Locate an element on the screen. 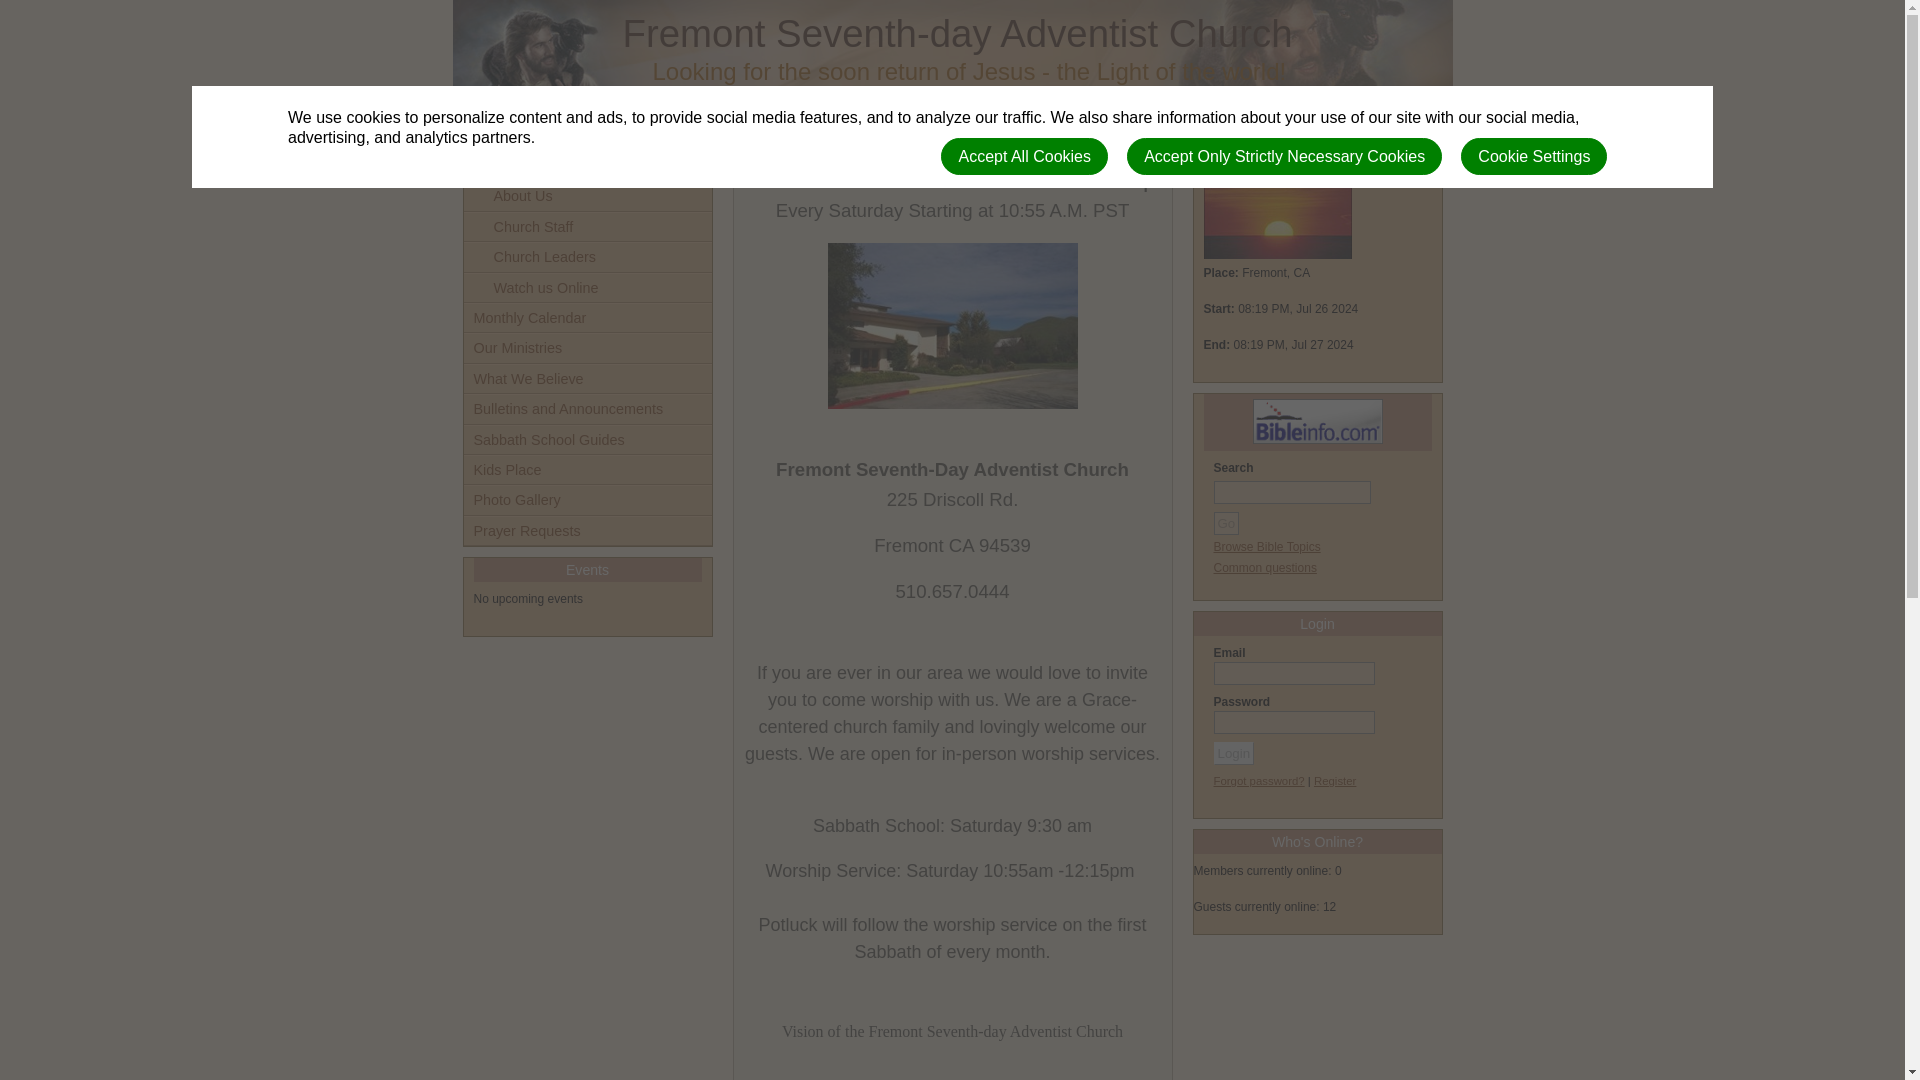 The image size is (1920, 1080). Prayer Requests is located at coordinates (588, 531).